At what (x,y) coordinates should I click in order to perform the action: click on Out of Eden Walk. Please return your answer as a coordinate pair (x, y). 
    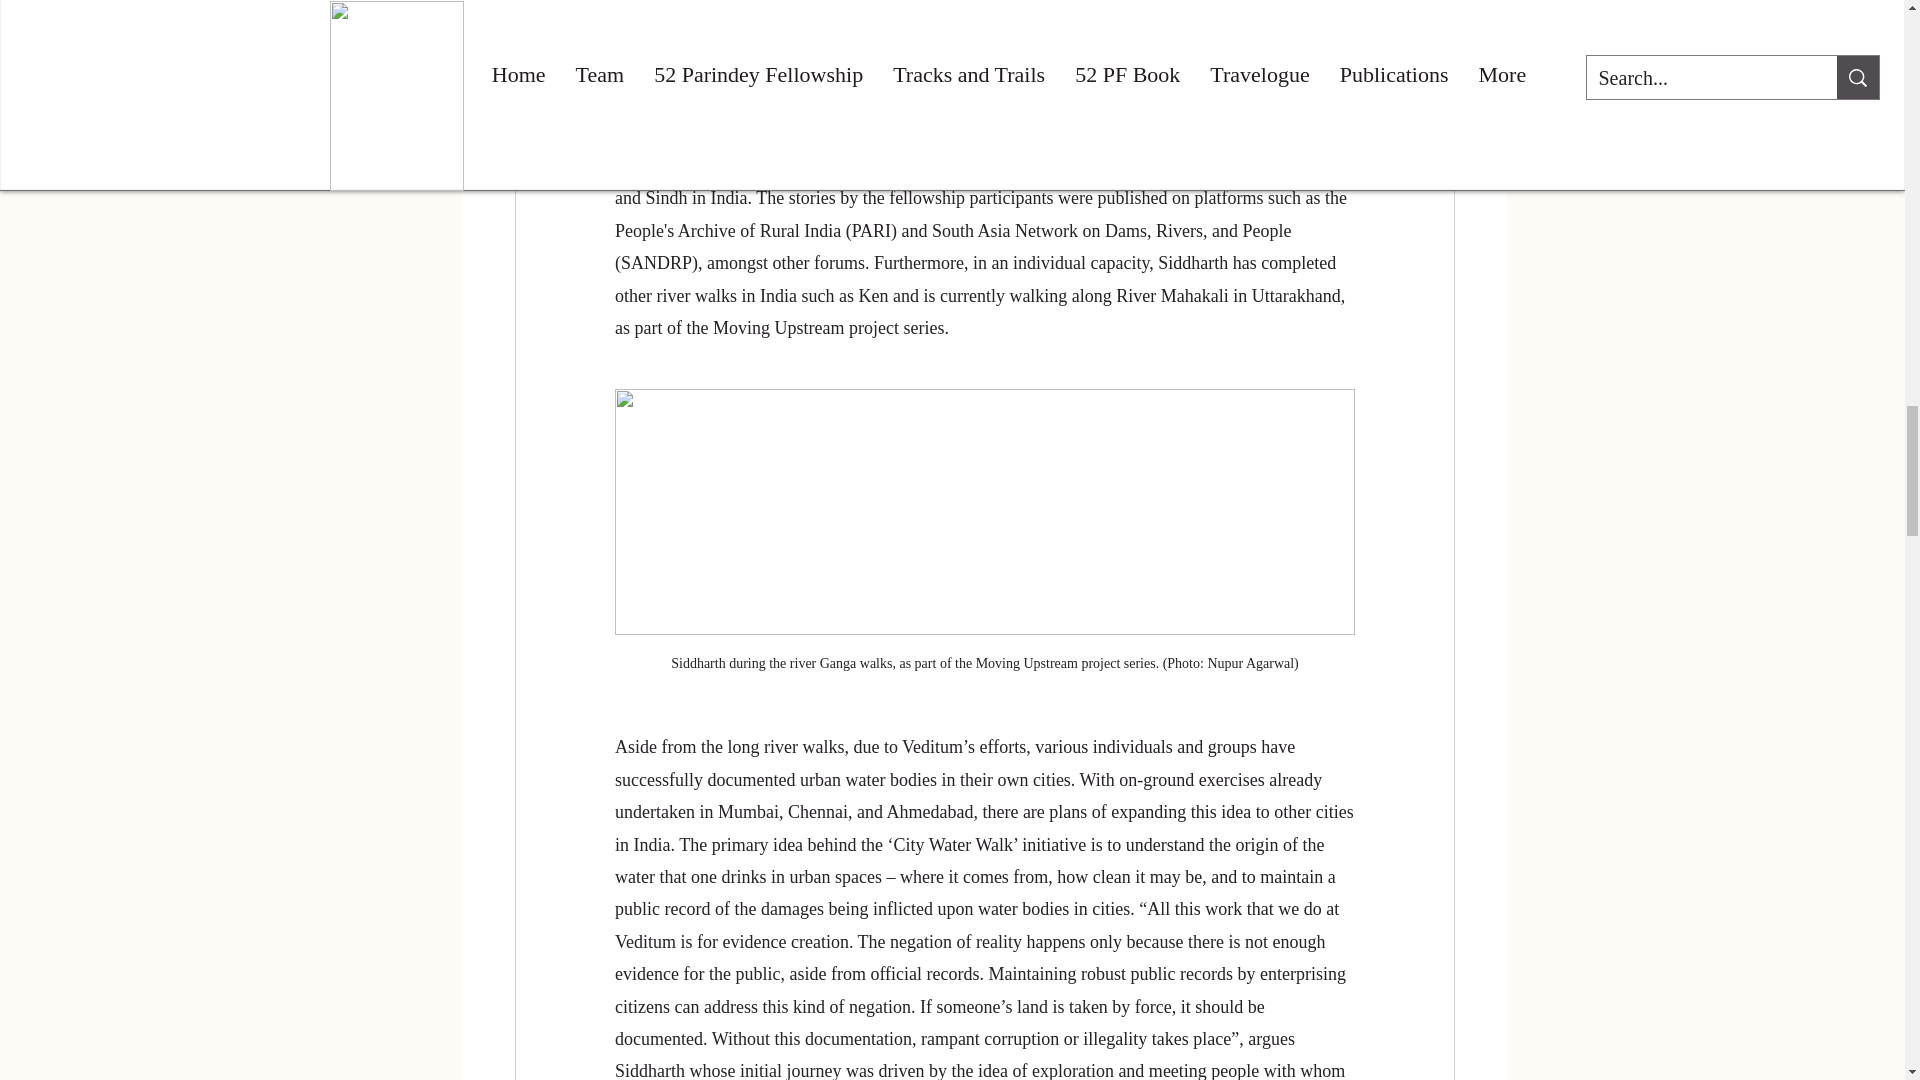
    Looking at the image, I should click on (756, 68).